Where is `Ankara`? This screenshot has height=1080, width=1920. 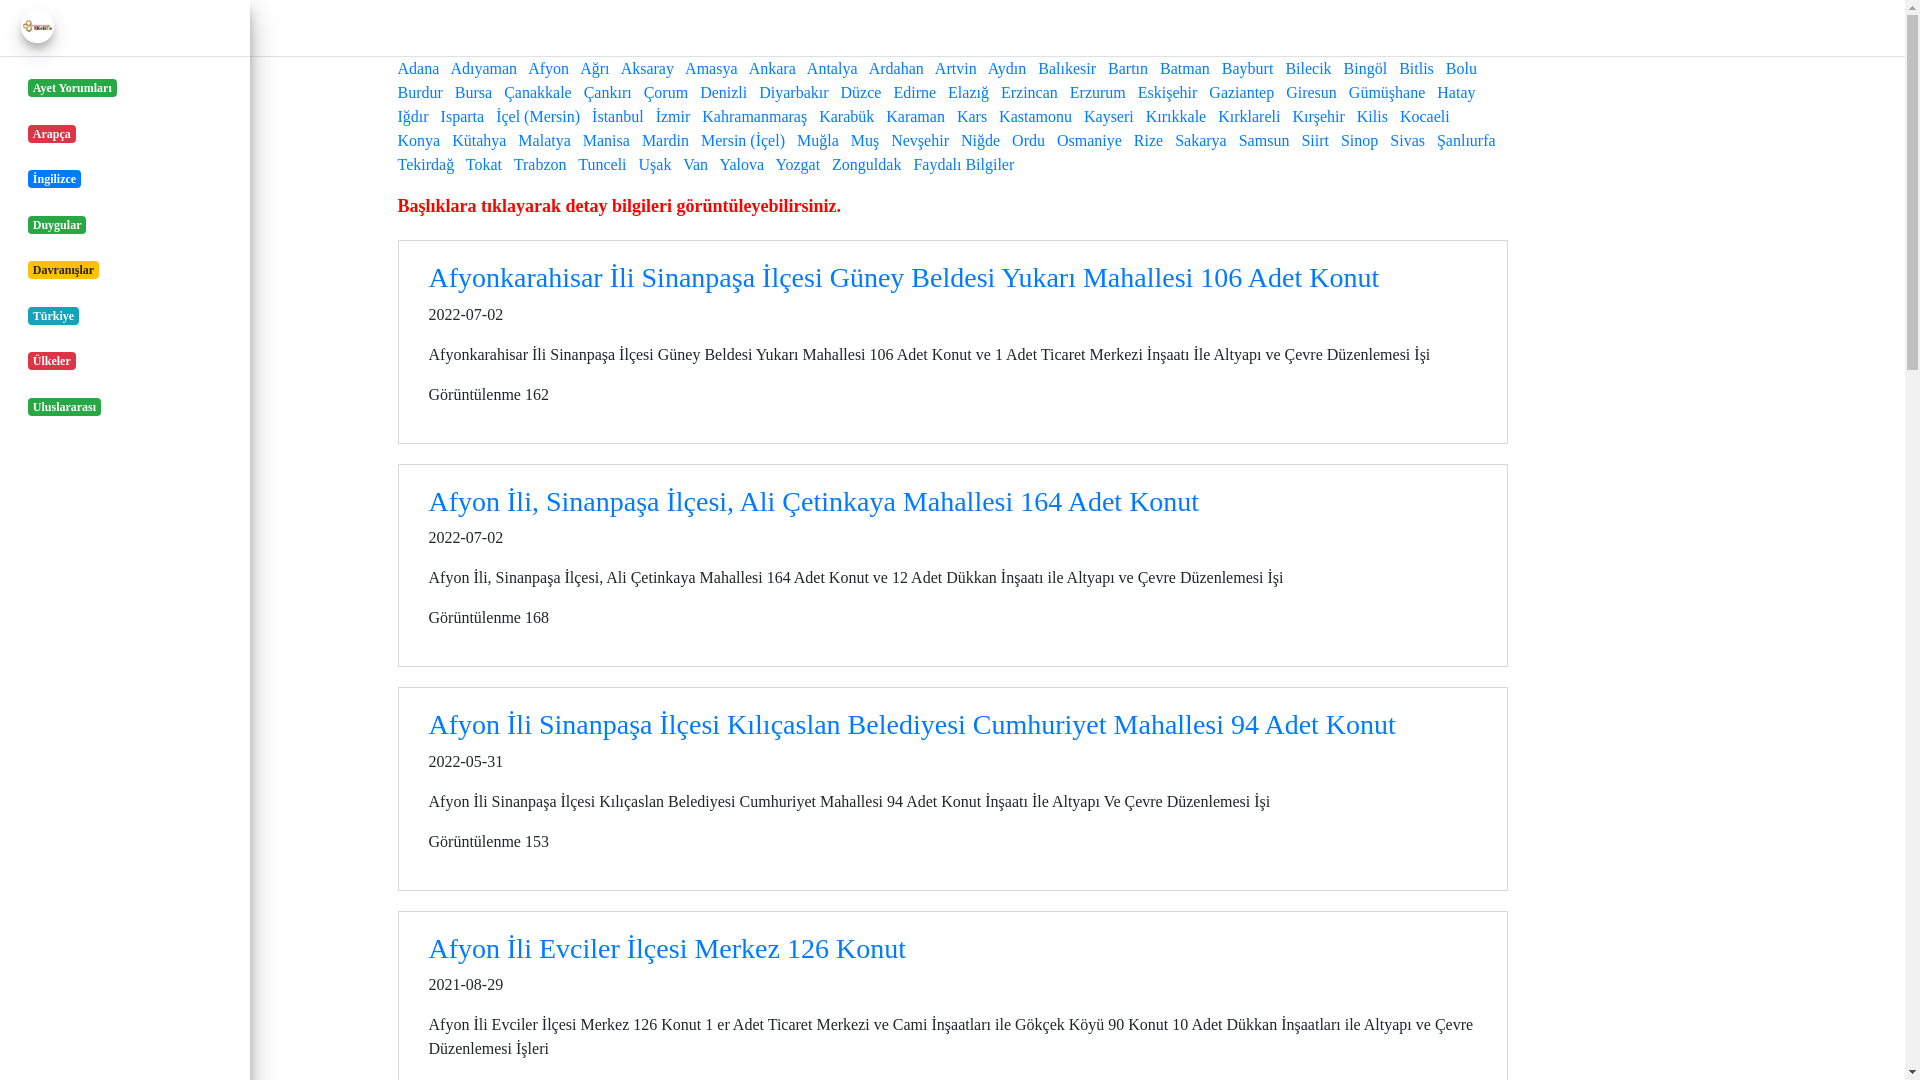
Ankara is located at coordinates (772, 68).